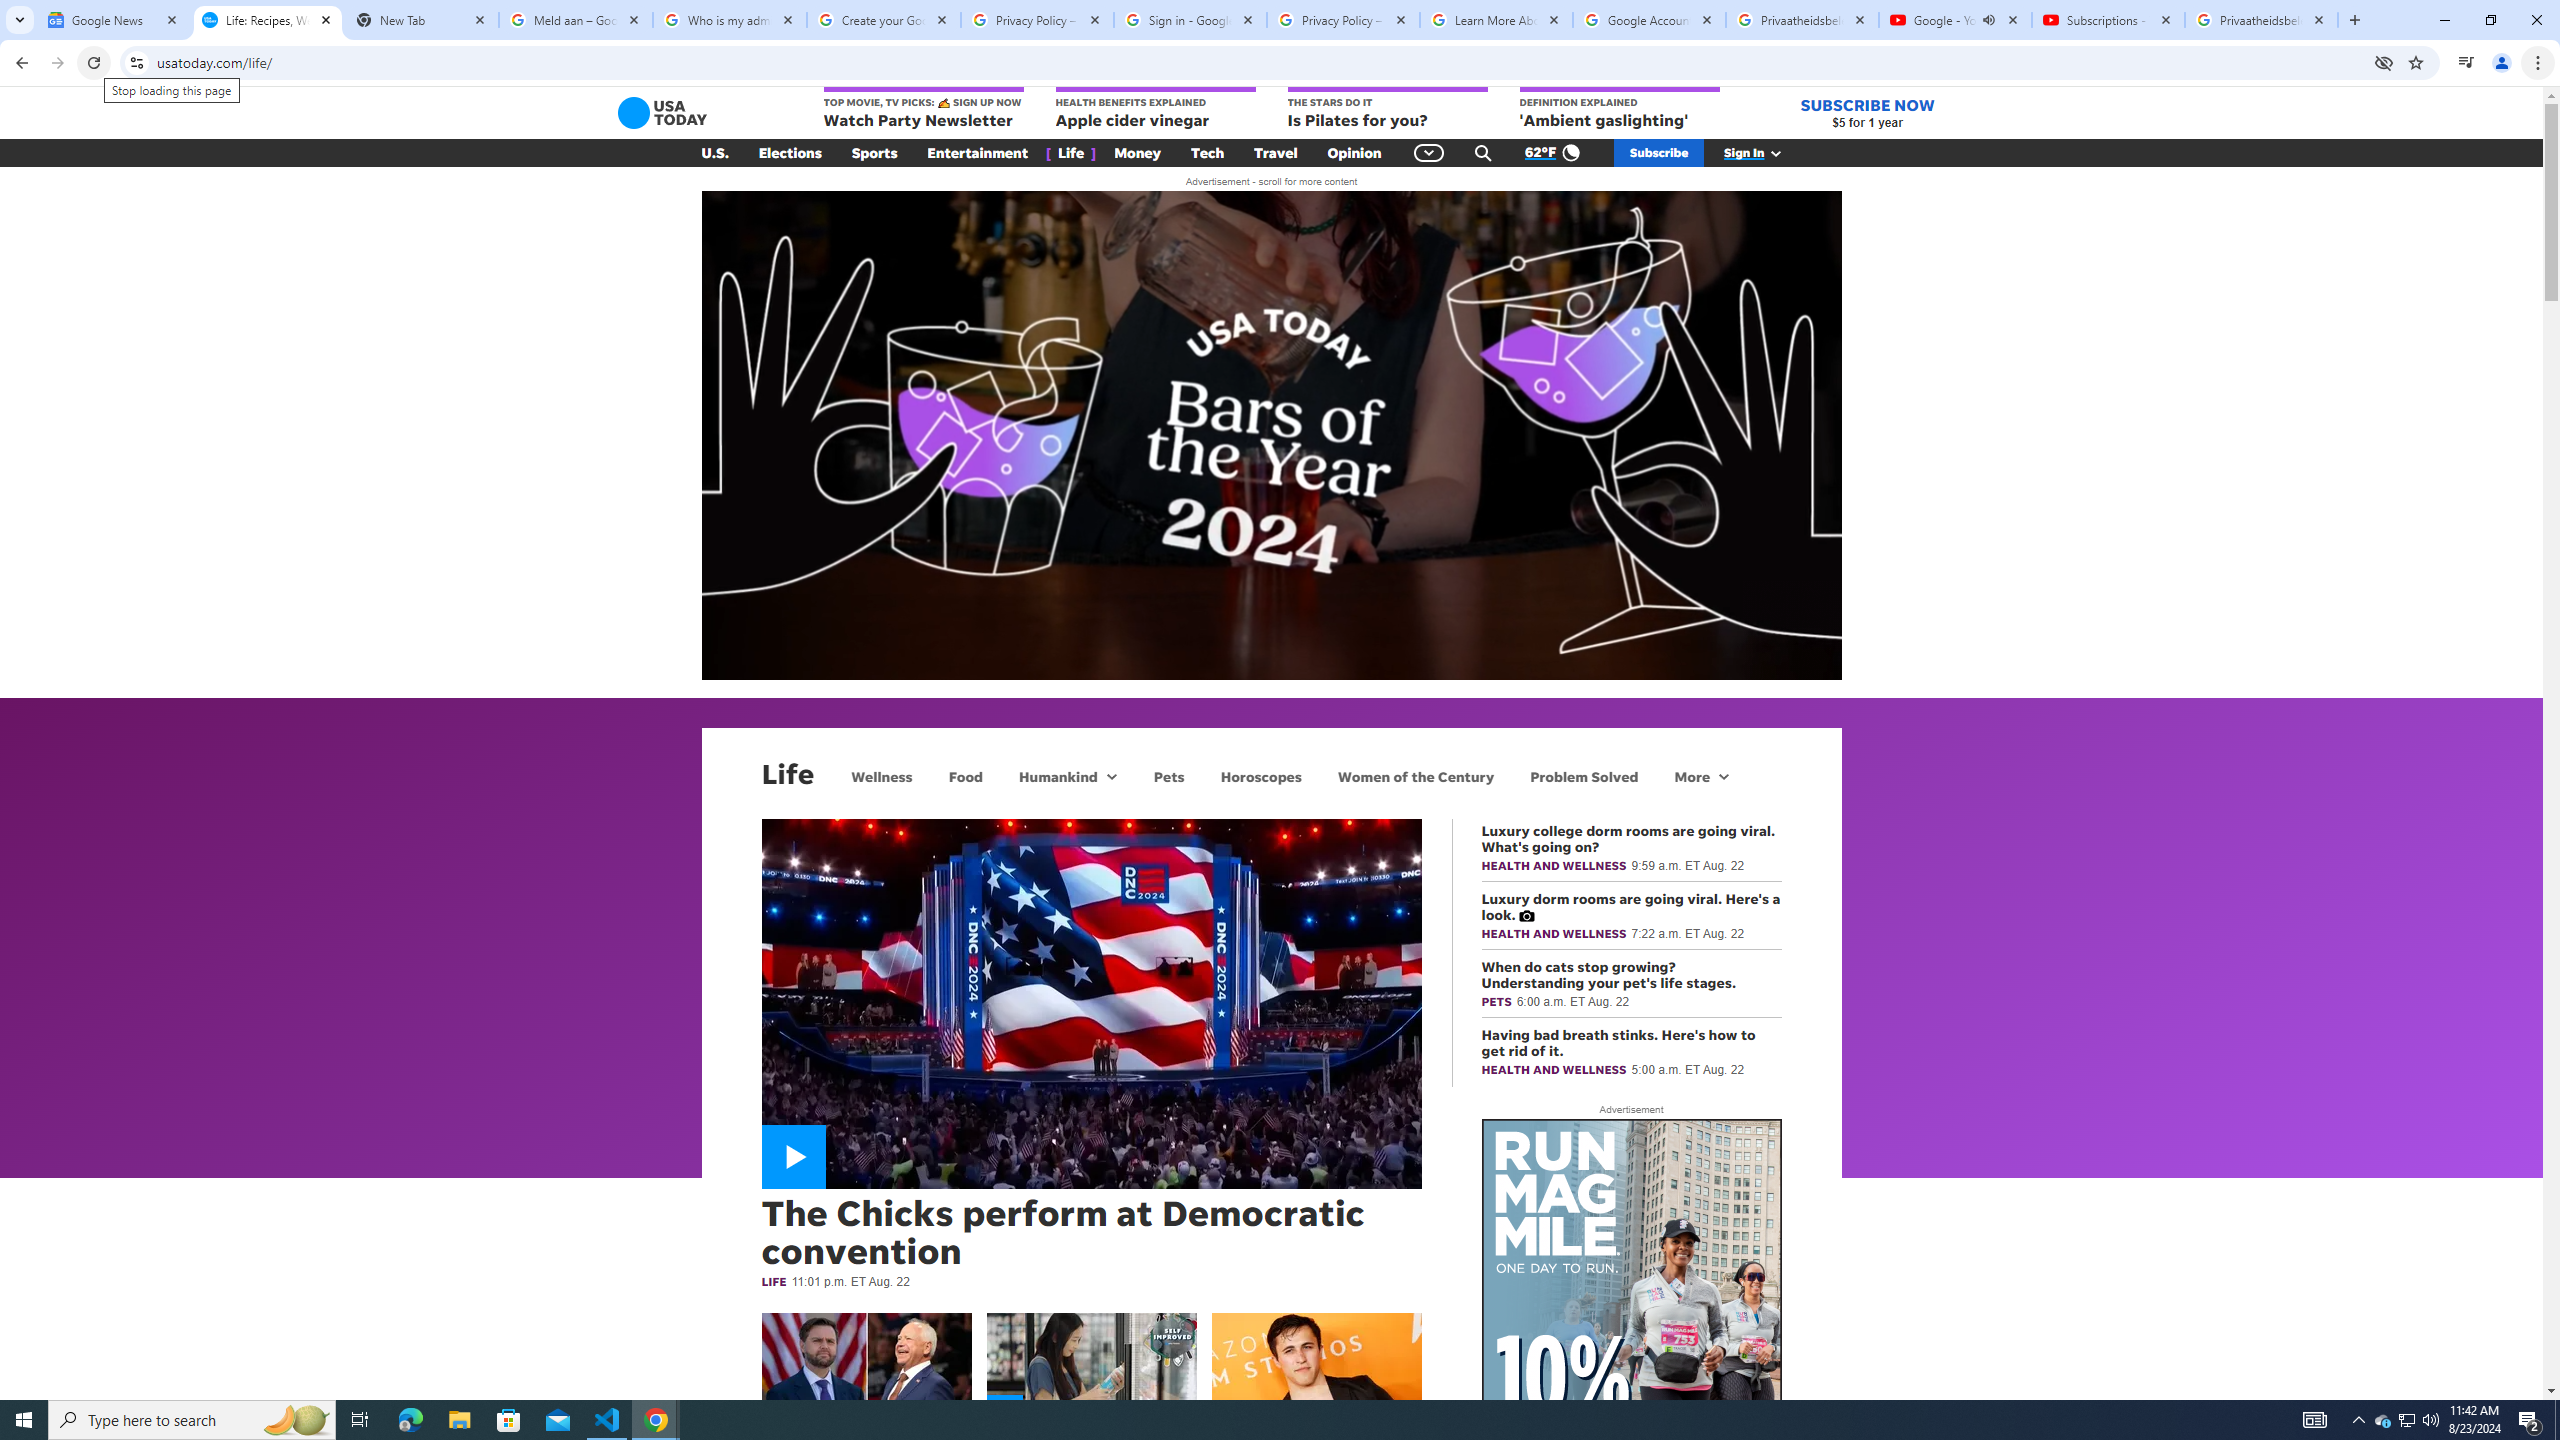 This screenshot has width=2560, height=1440. What do you see at coordinates (966, 776) in the screenshot?
I see `Food` at bounding box center [966, 776].